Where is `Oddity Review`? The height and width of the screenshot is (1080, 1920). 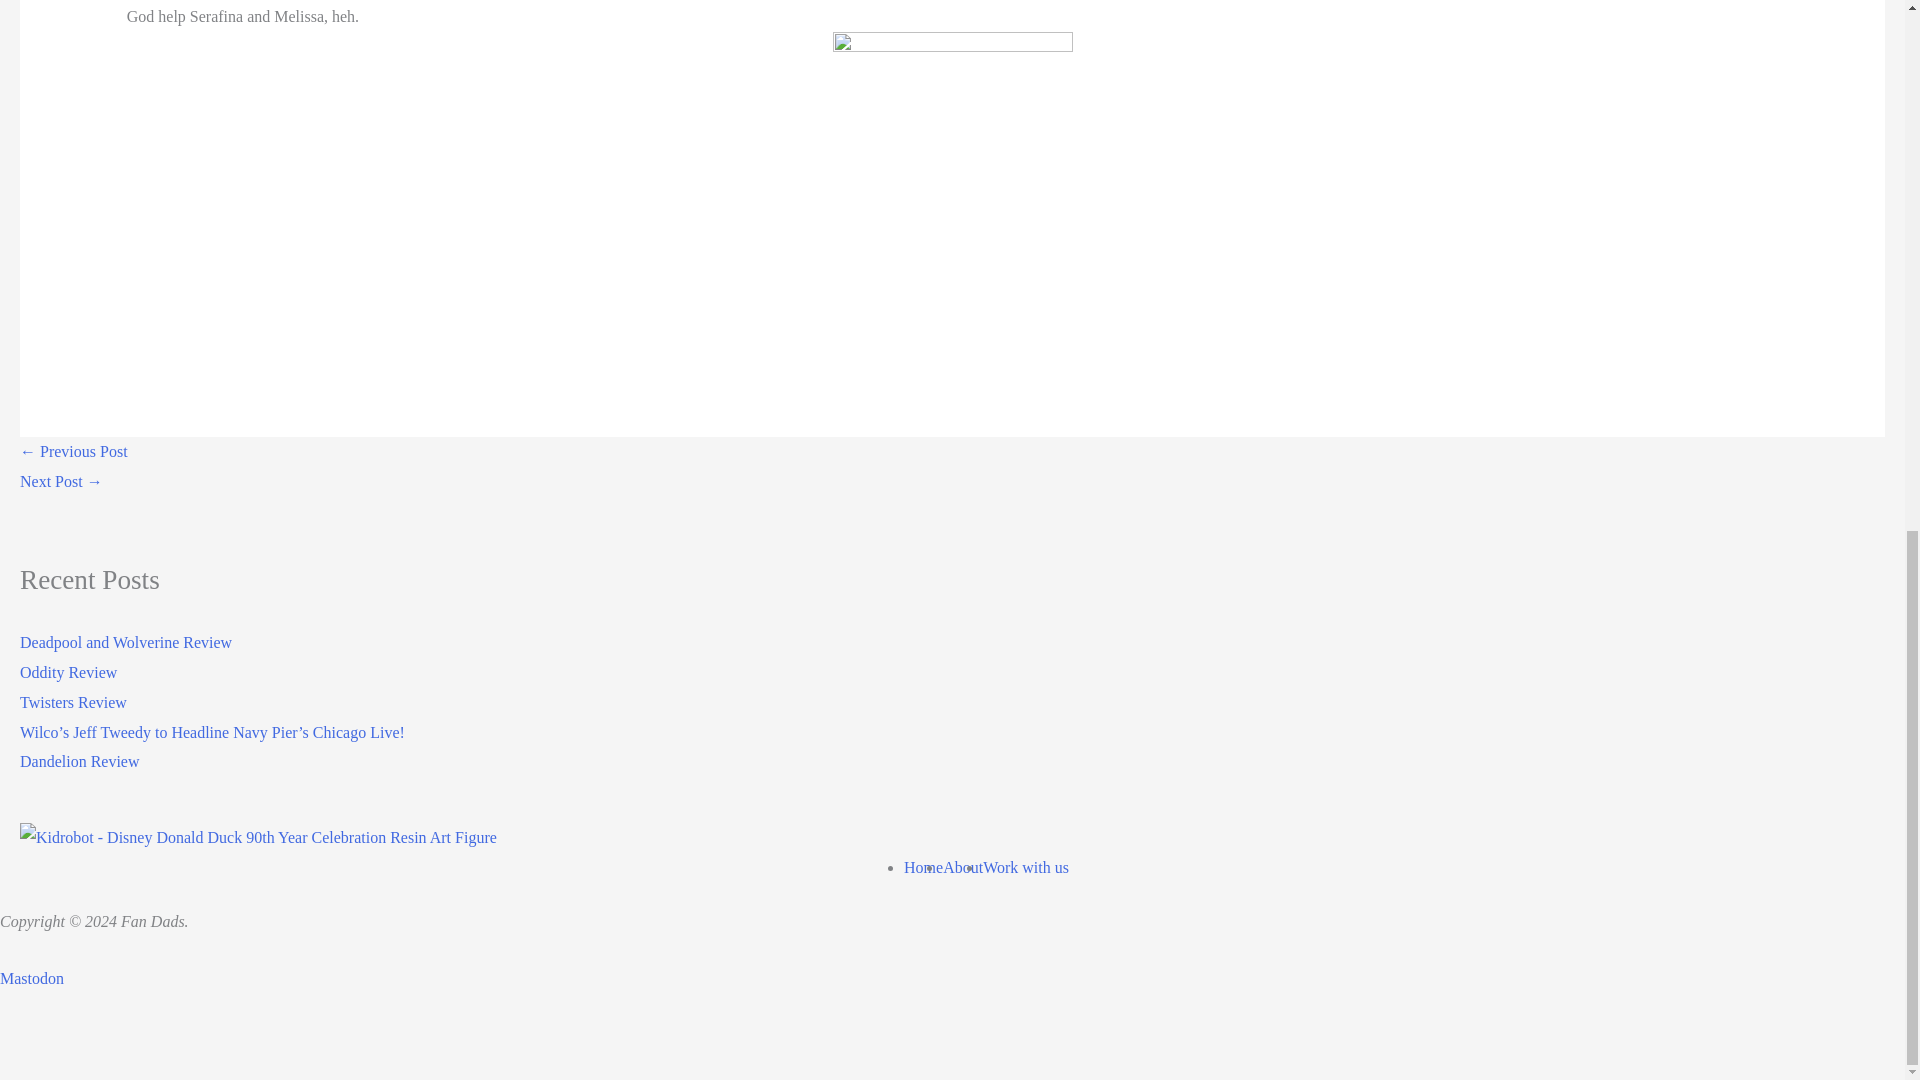
Oddity Review is located at coordinates (68, 672).